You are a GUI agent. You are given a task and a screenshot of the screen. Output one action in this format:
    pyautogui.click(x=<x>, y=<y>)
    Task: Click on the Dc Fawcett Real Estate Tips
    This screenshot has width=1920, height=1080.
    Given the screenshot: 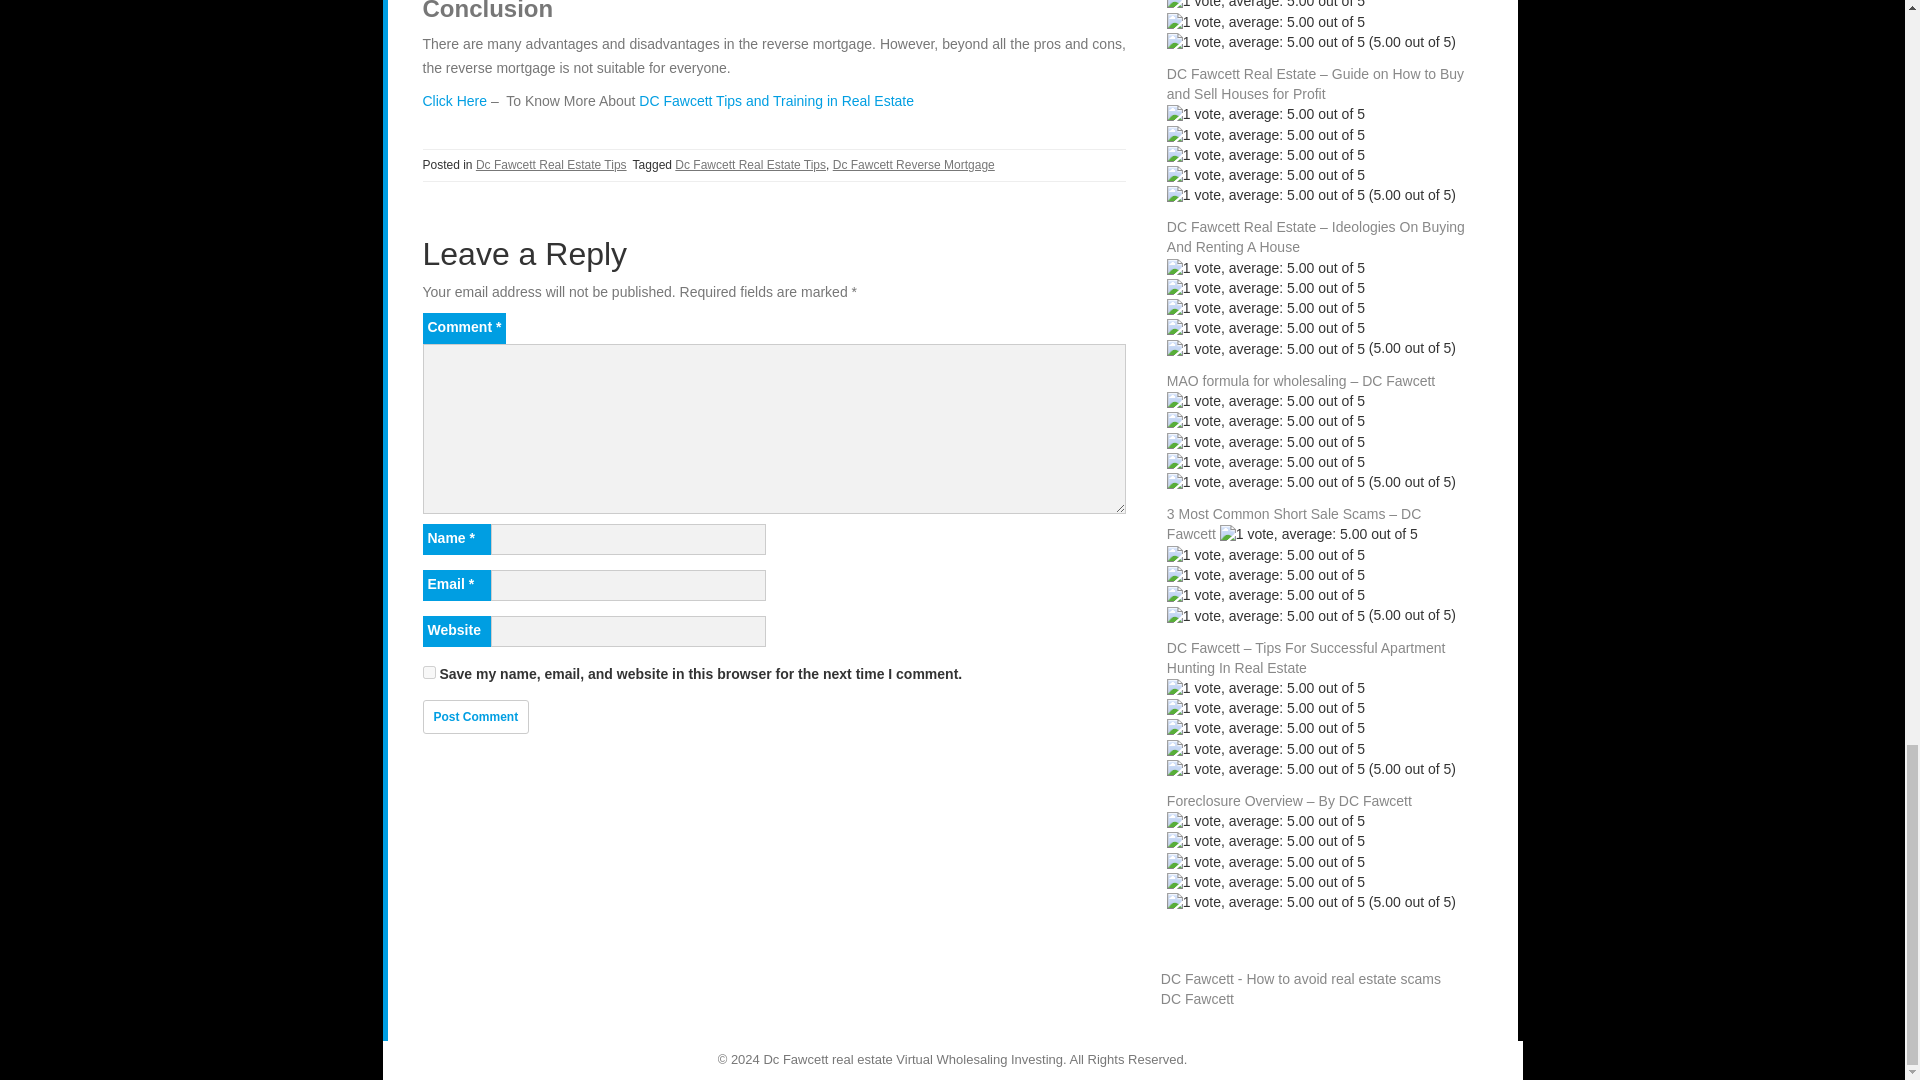 What is the action you would take?
    pyautogui.click(x=552, y=164)
    